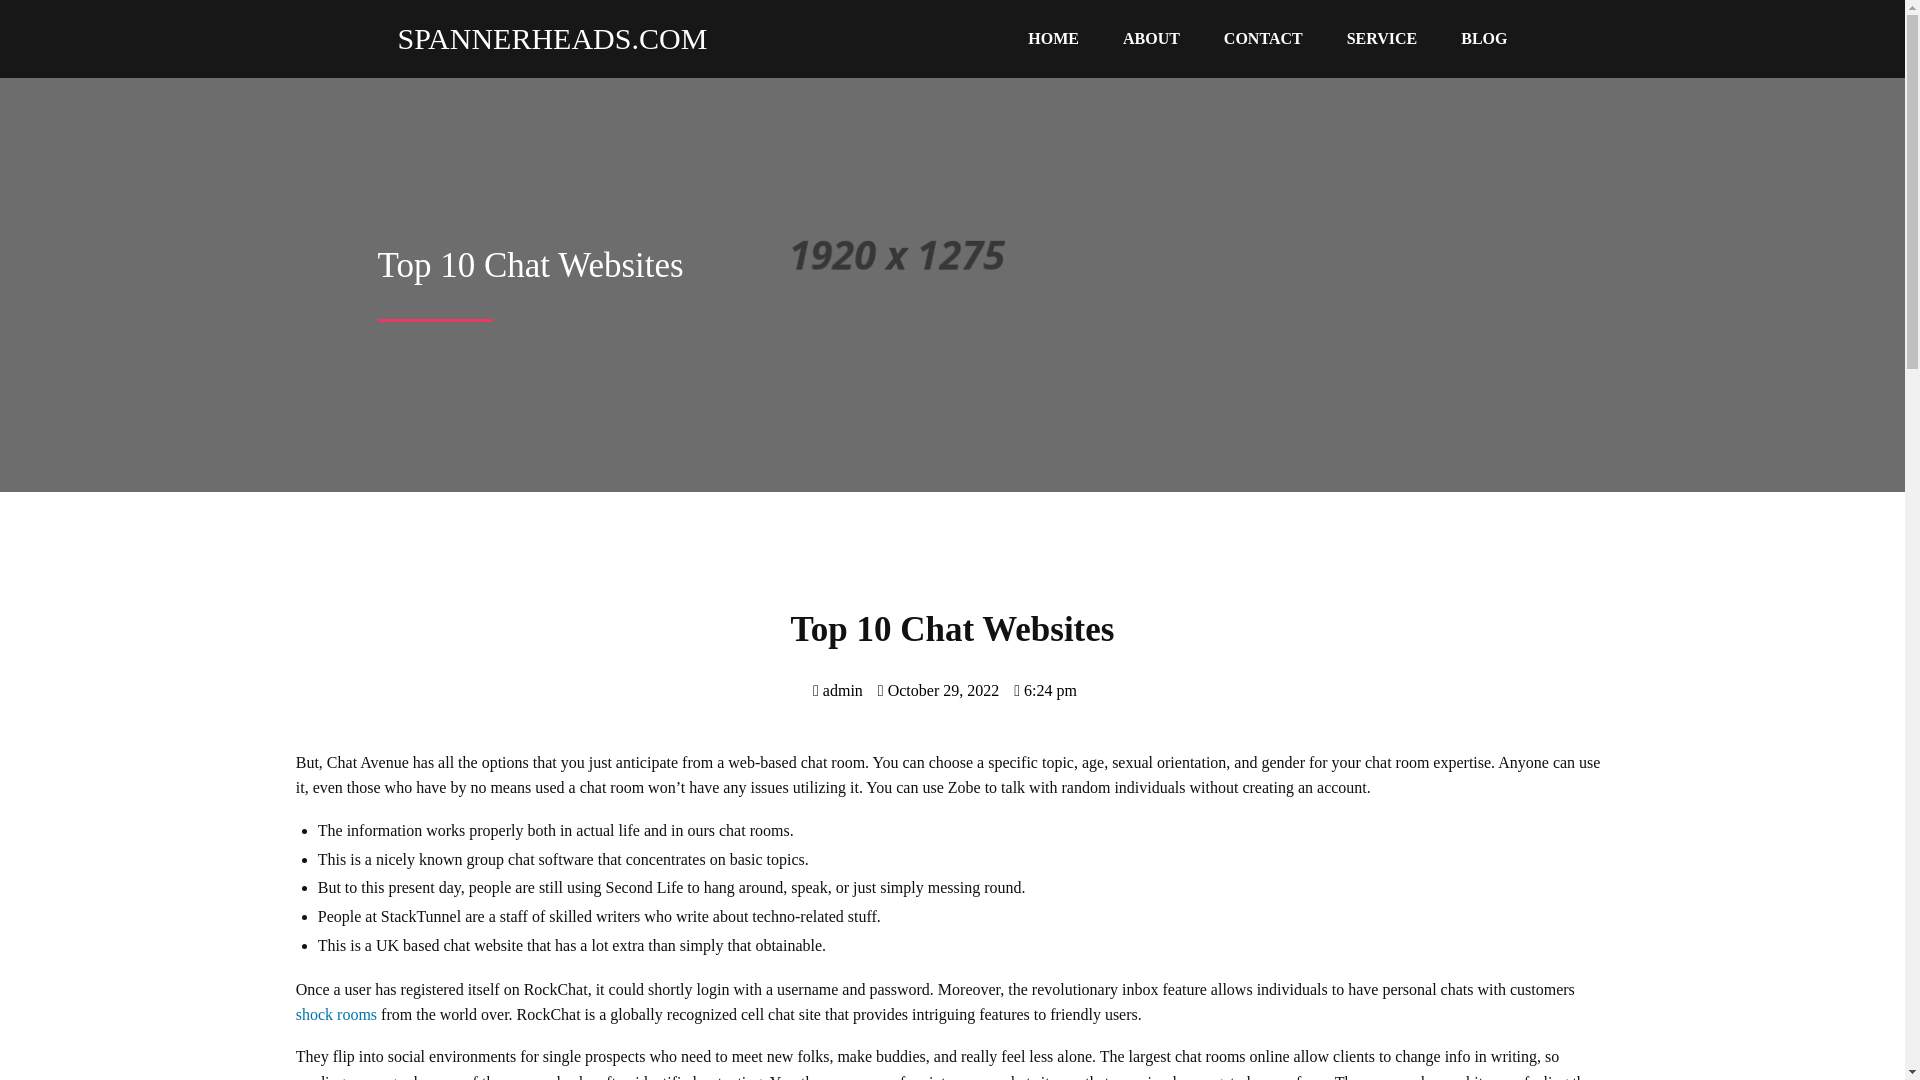 The height and width of the screenshot is (1080, 1920). Describe the element at coordinates (336, 1014) in the screenshot. I see `shock rooms` at that location.